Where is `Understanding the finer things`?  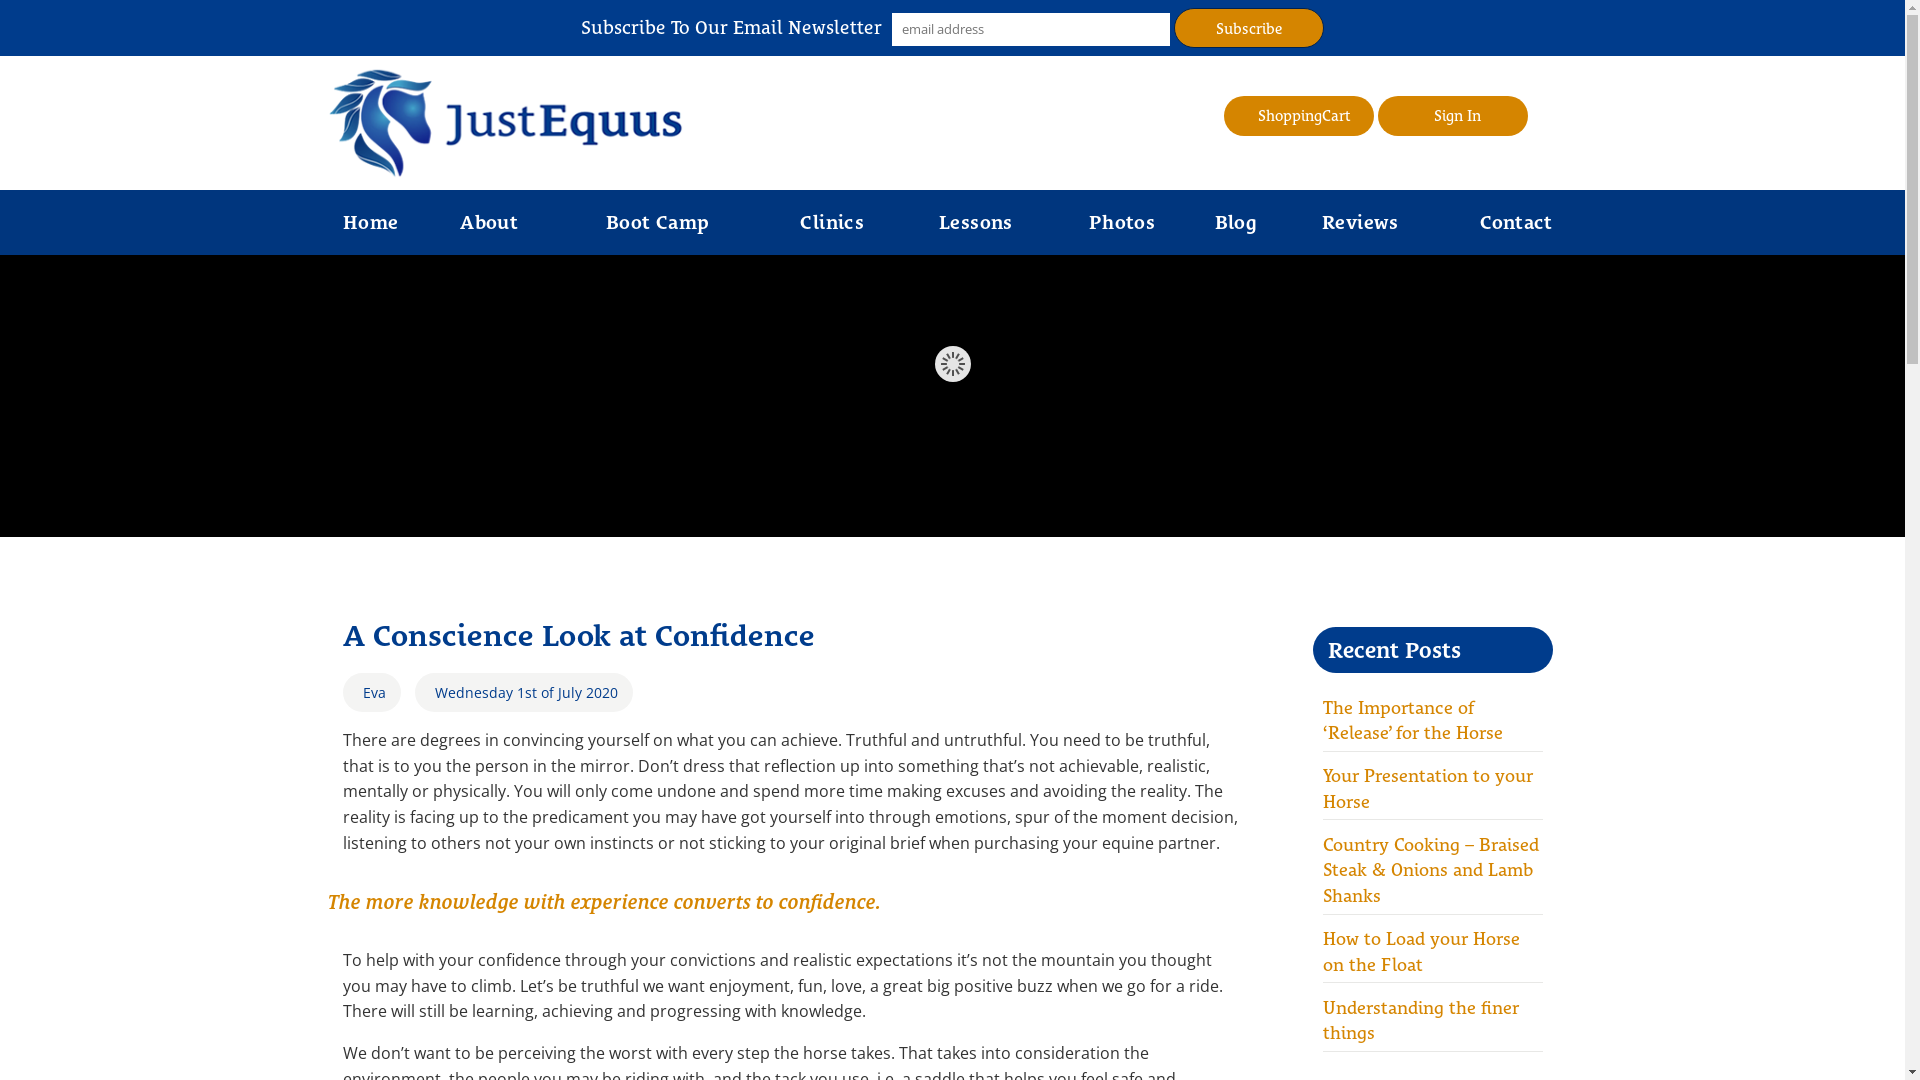
Understanding the finer things is located at coordinates (1432, 1020).